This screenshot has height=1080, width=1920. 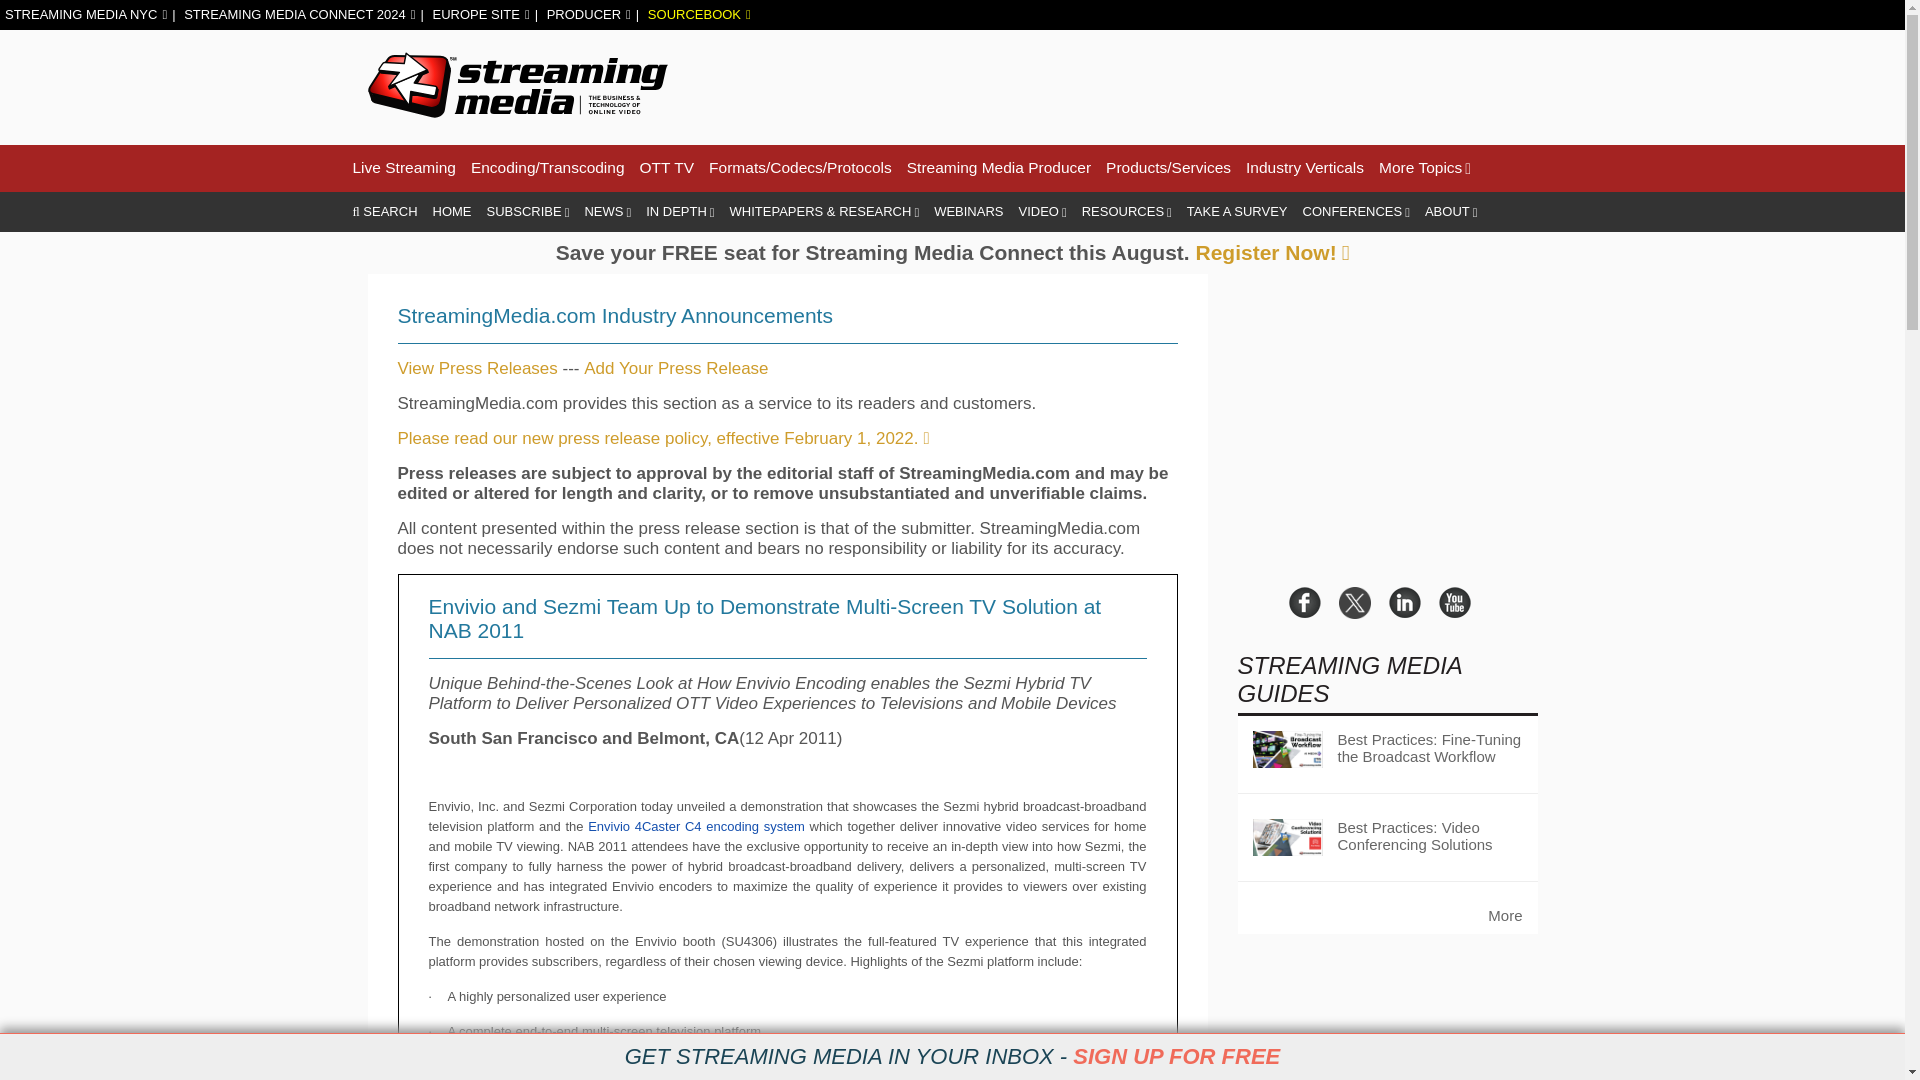 I want to click on EUROPE SITE, so click(x=480, y=14).